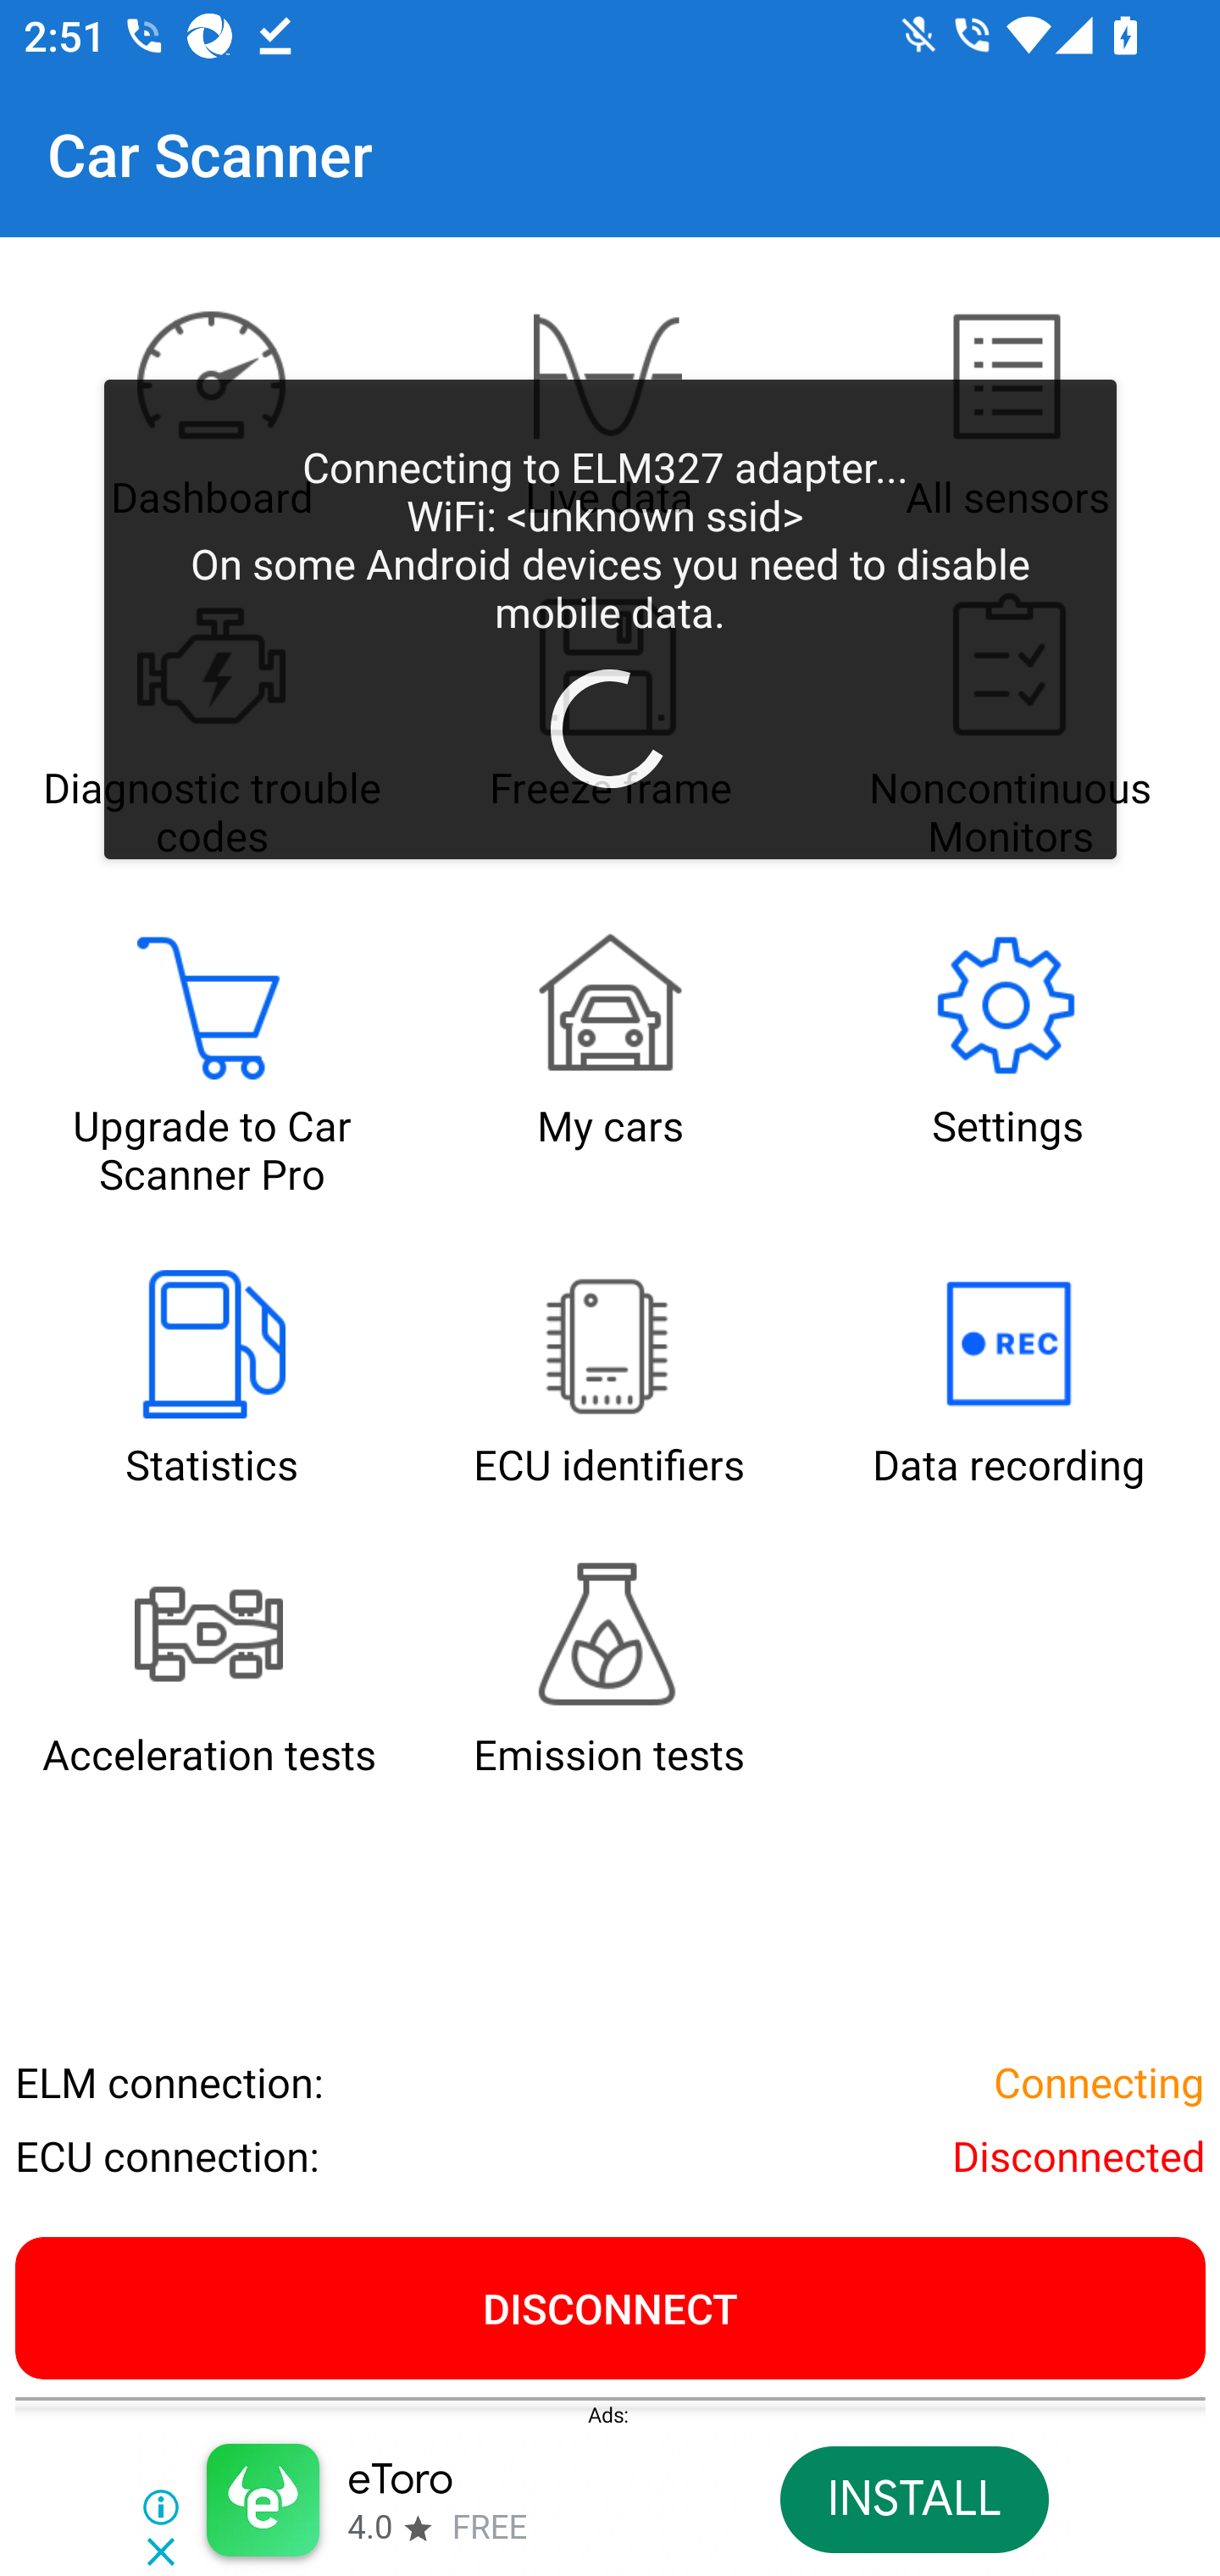  Describe the element at coordinates (400, 2480) in the screenshot. I see `eToro` at that location.